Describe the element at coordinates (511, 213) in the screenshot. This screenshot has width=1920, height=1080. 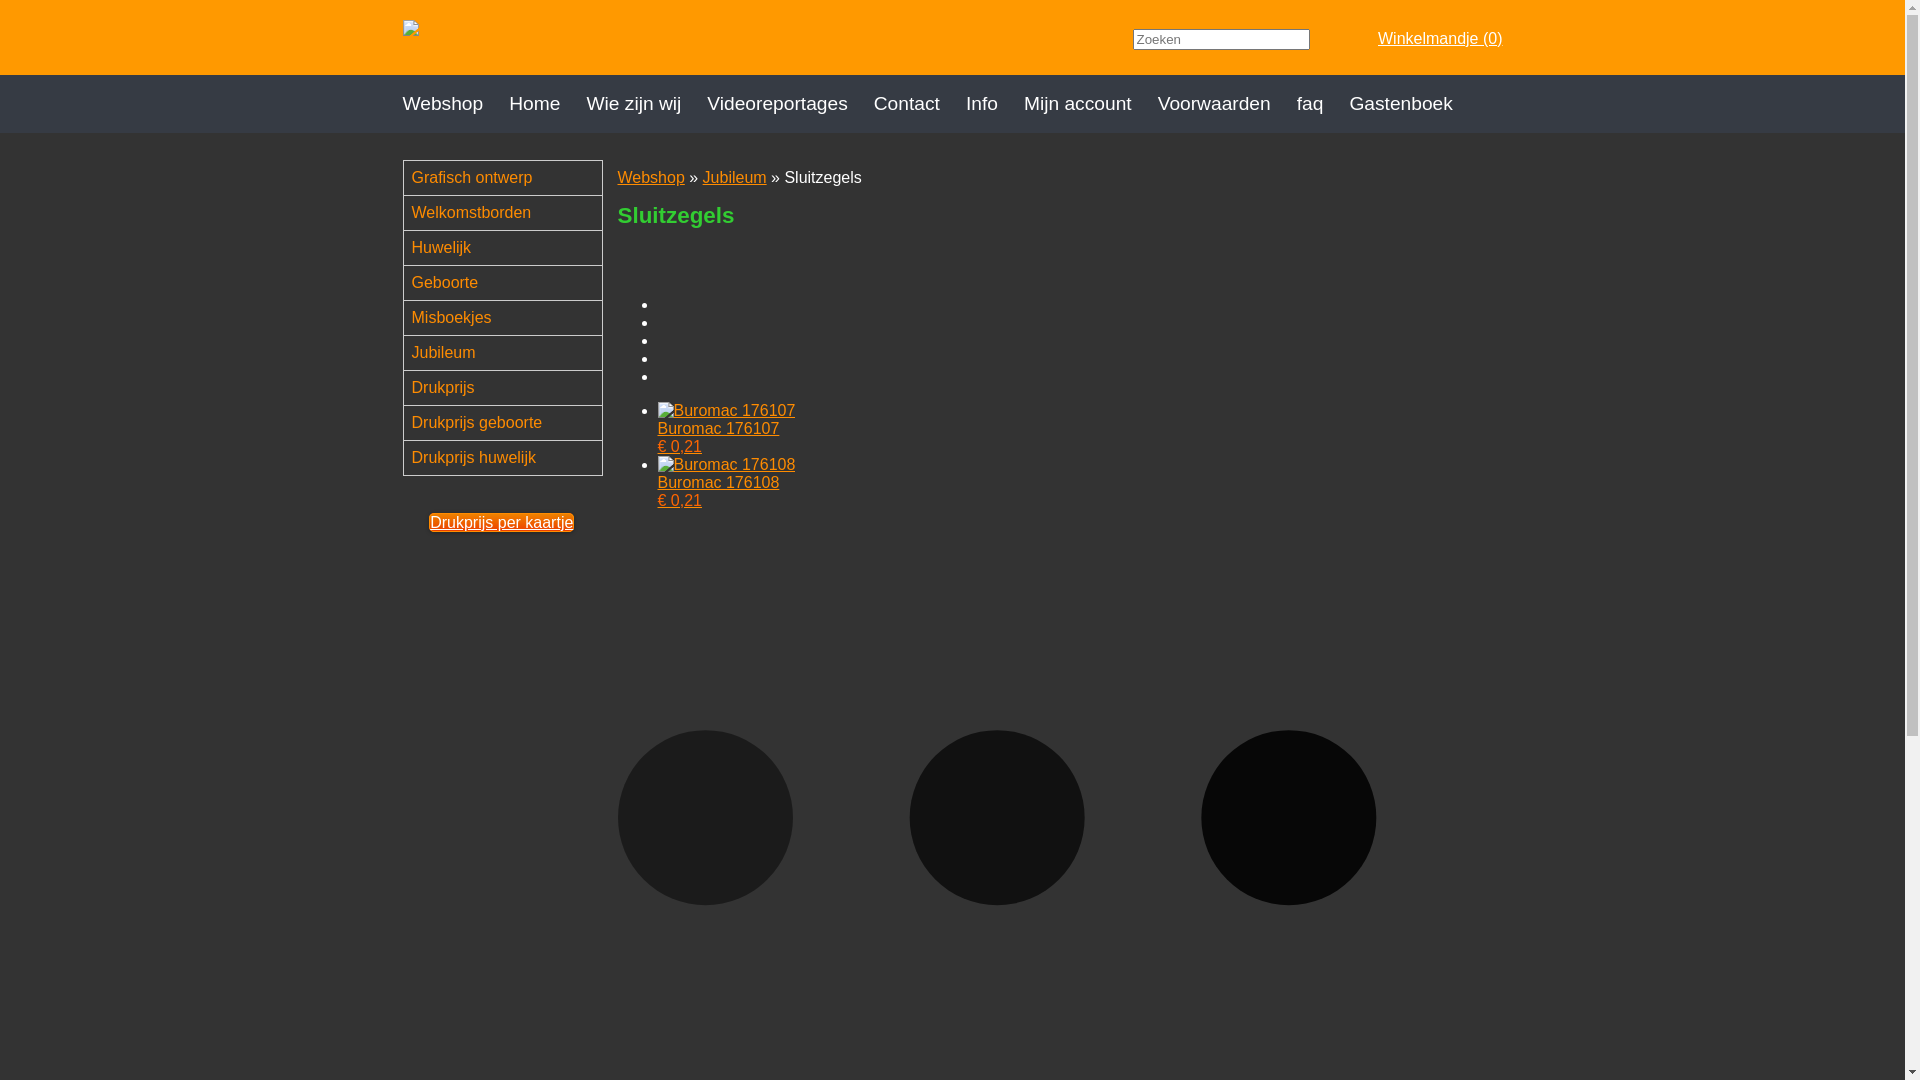
I see `Welkomstborden` at that location.